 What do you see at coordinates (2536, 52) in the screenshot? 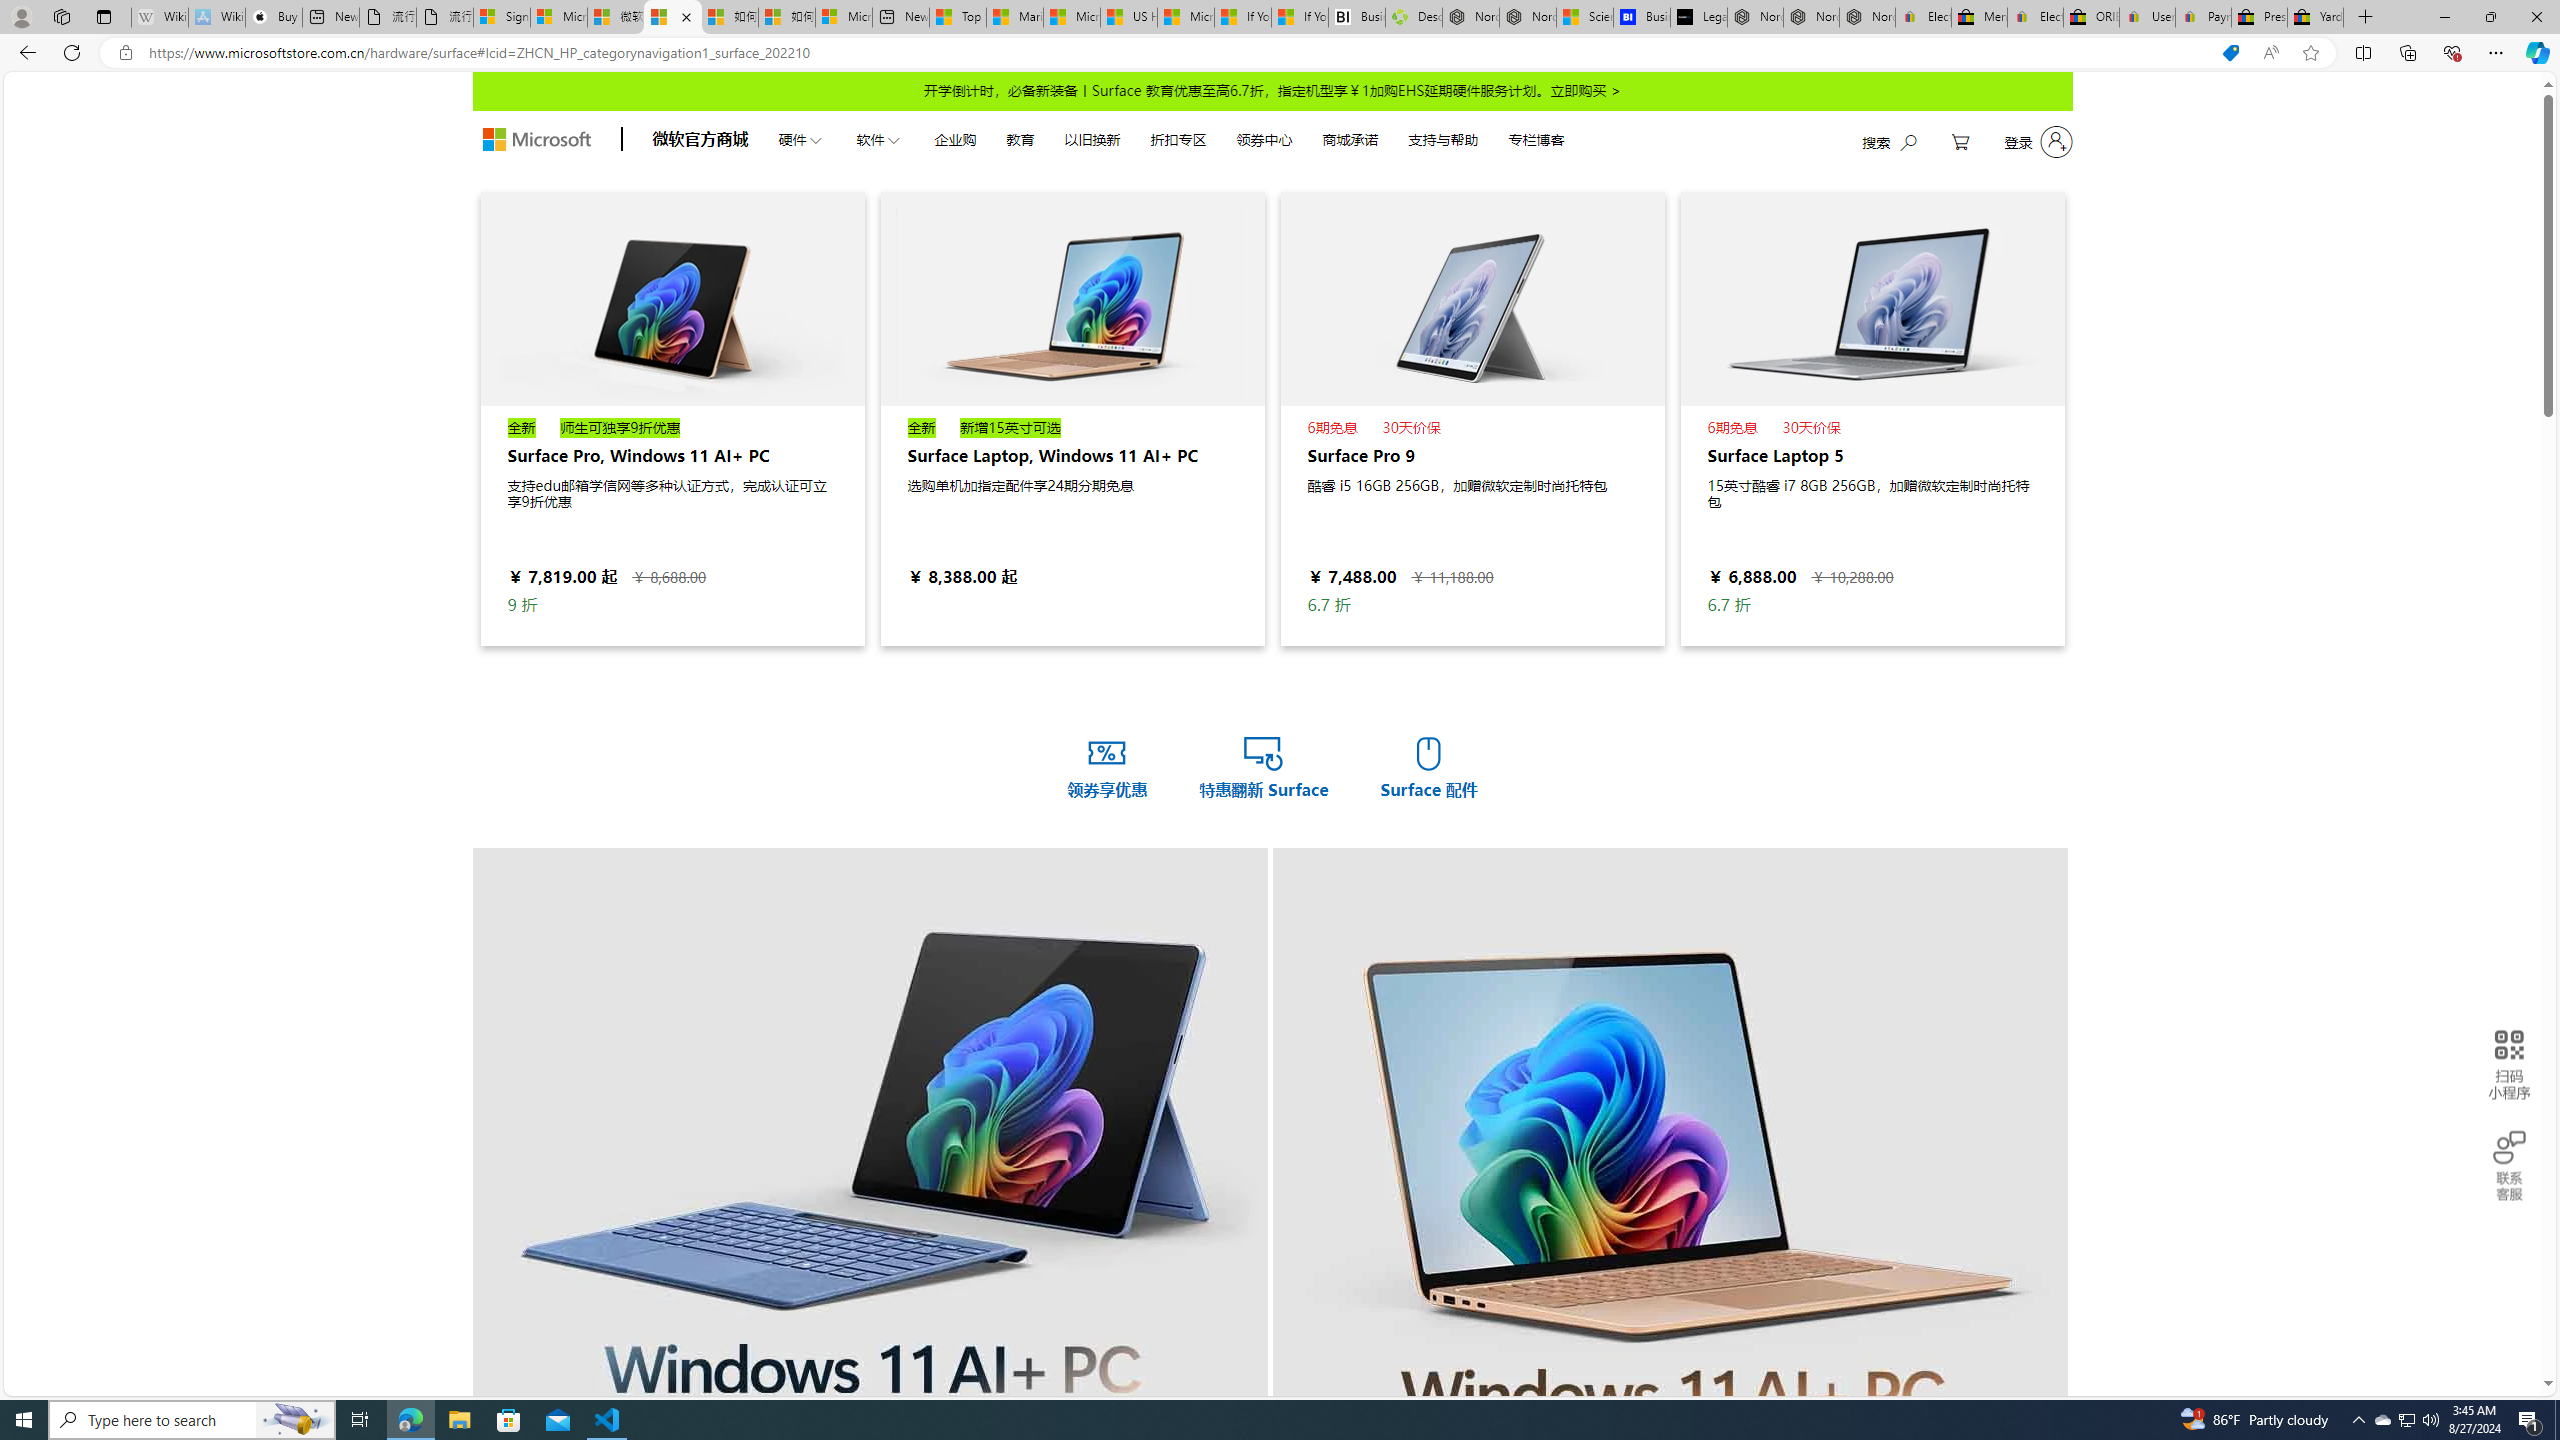
I see `Copilot (Ctrl+Shift+.)` at bounding box center [2536, 52].